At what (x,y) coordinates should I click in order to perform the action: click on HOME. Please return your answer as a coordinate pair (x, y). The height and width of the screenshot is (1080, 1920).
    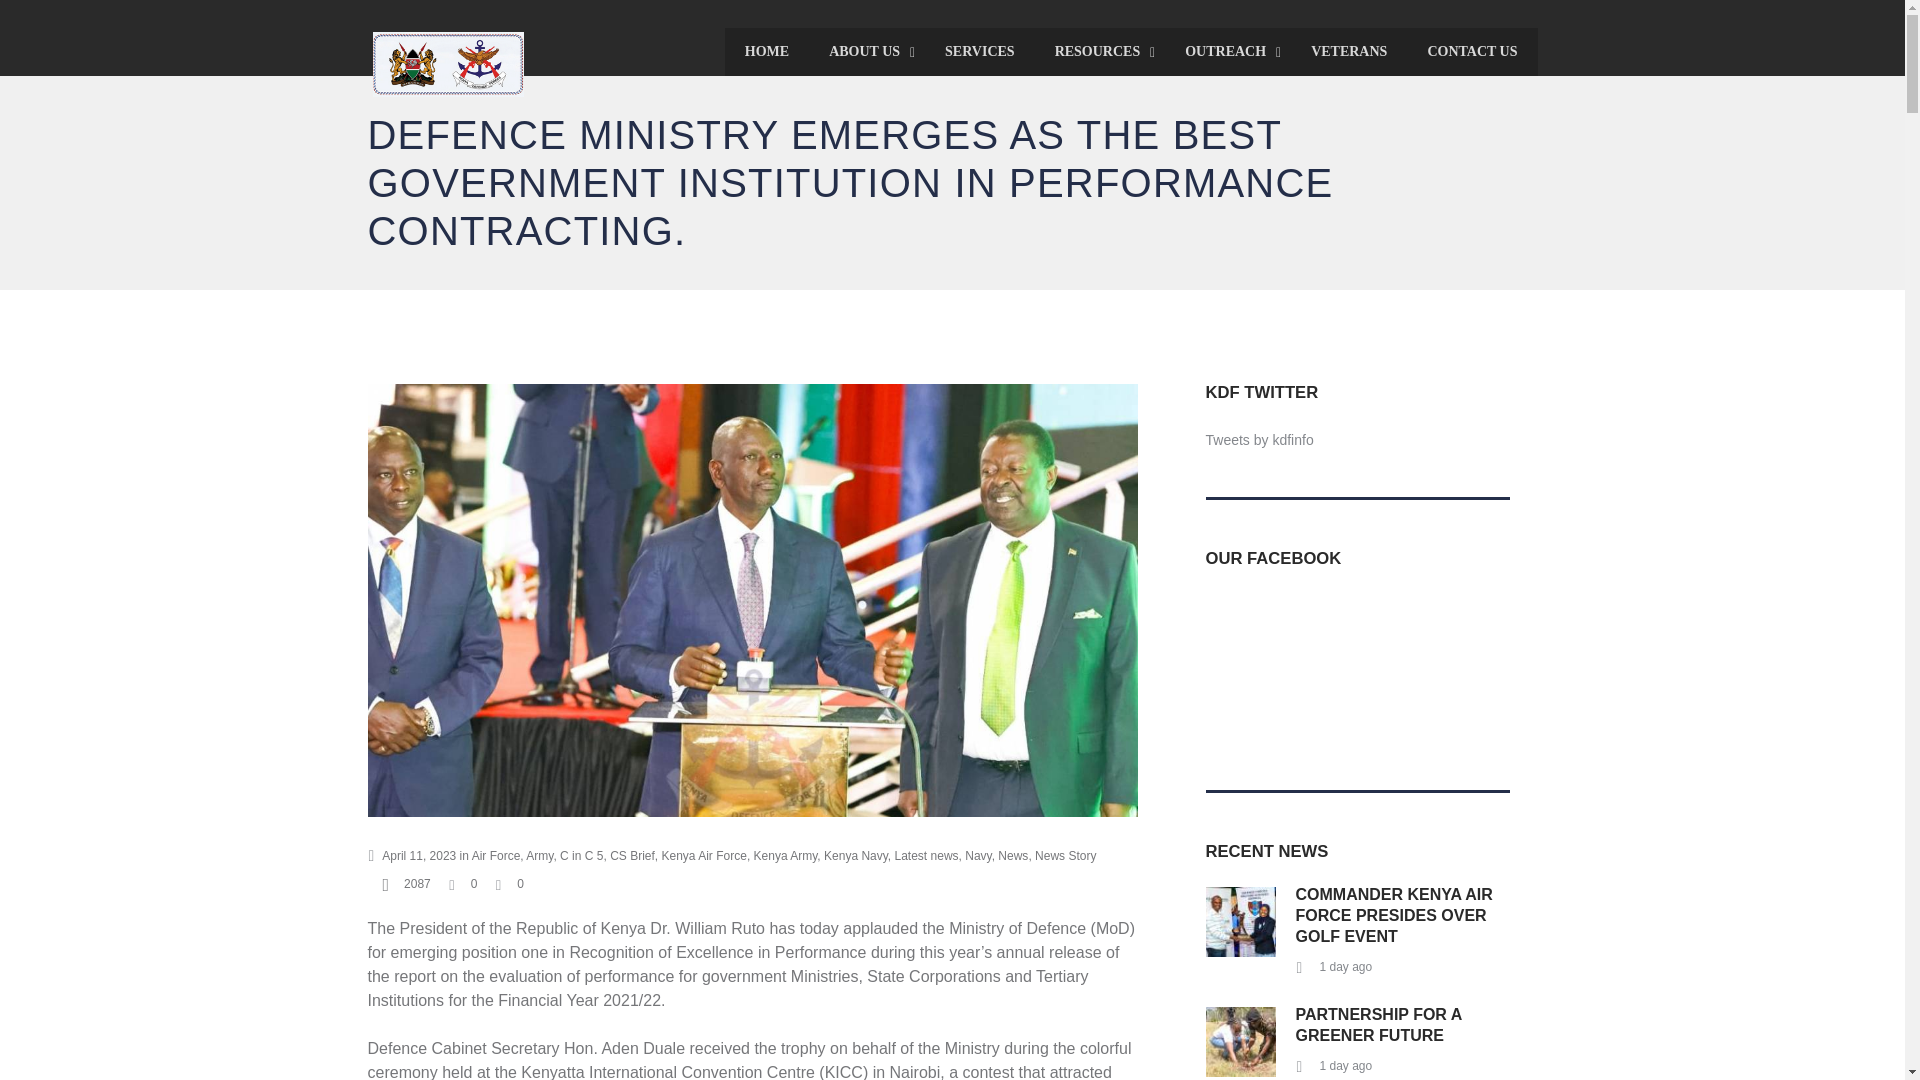
    Looking at the image, I should click on (766, 52).